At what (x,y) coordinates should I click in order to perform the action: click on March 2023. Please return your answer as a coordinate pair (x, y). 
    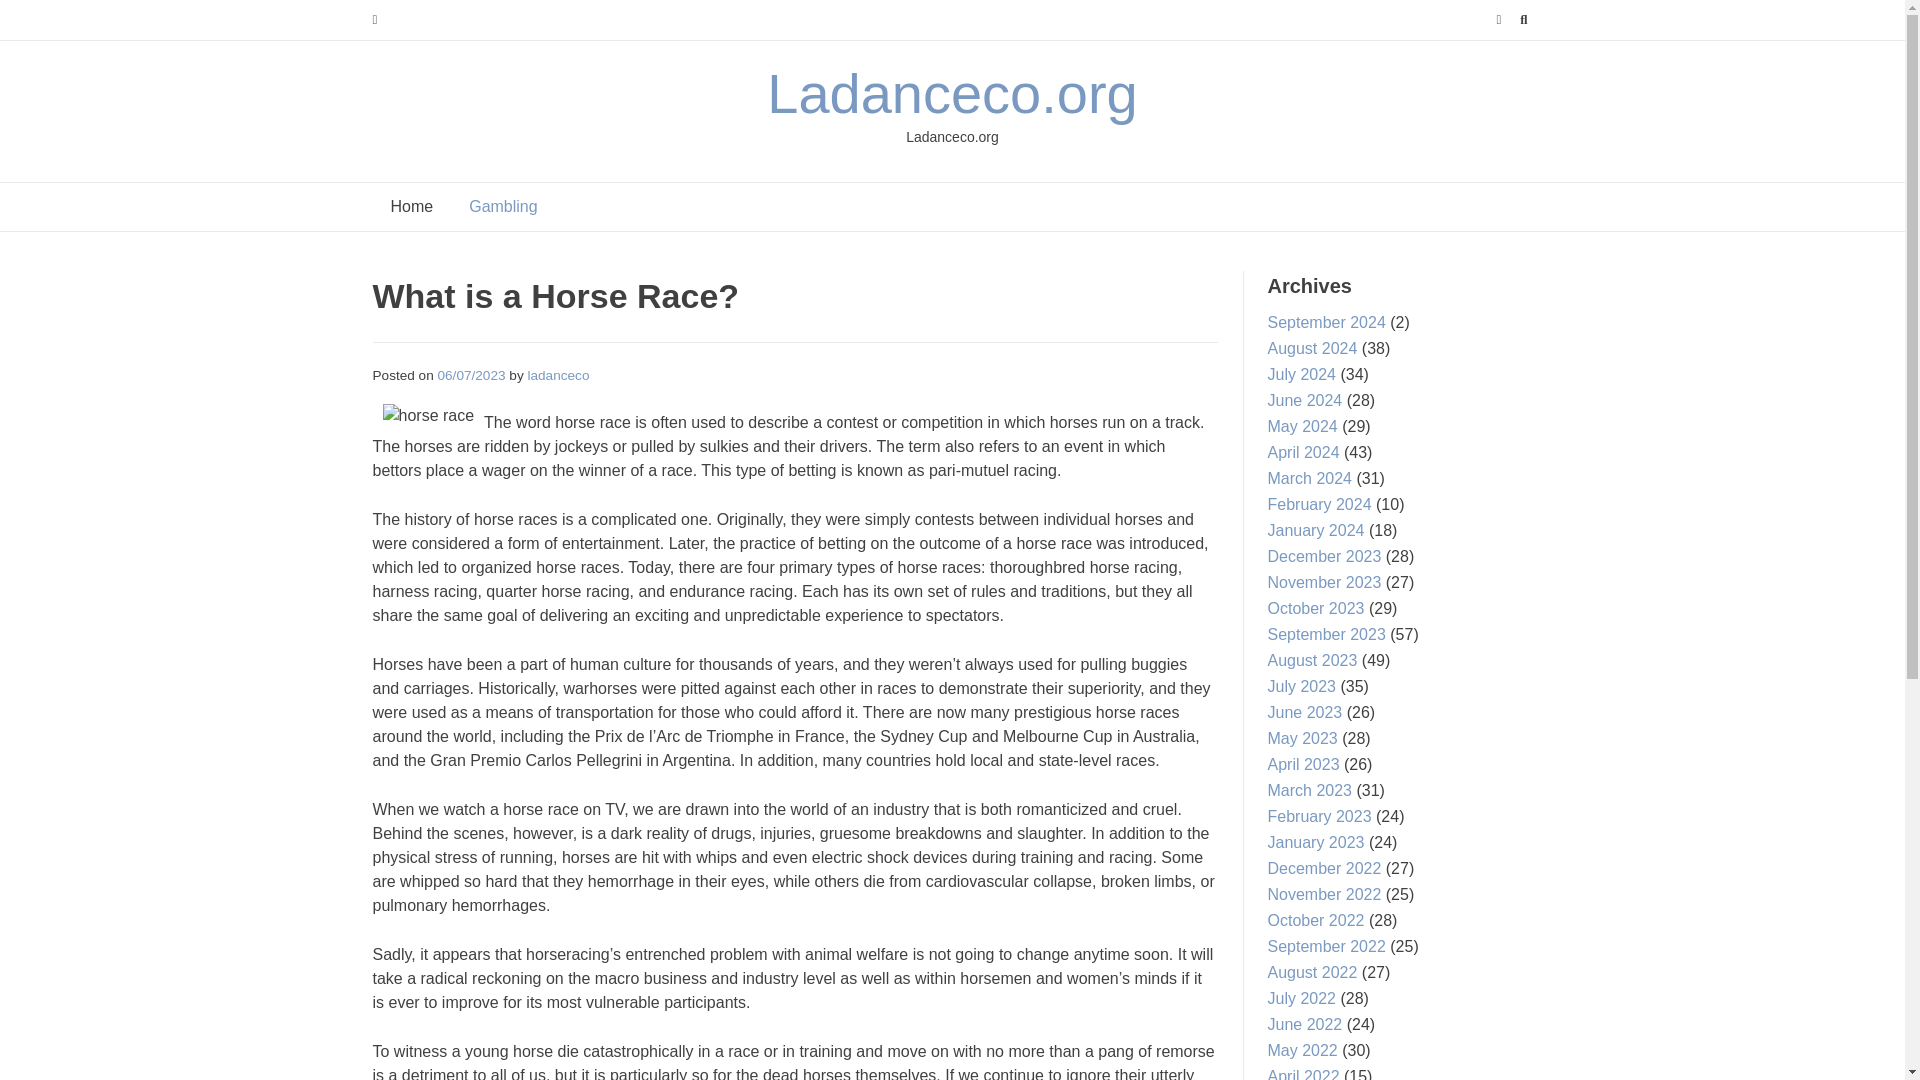
    Looking at the image, I should click on (1310, 790).